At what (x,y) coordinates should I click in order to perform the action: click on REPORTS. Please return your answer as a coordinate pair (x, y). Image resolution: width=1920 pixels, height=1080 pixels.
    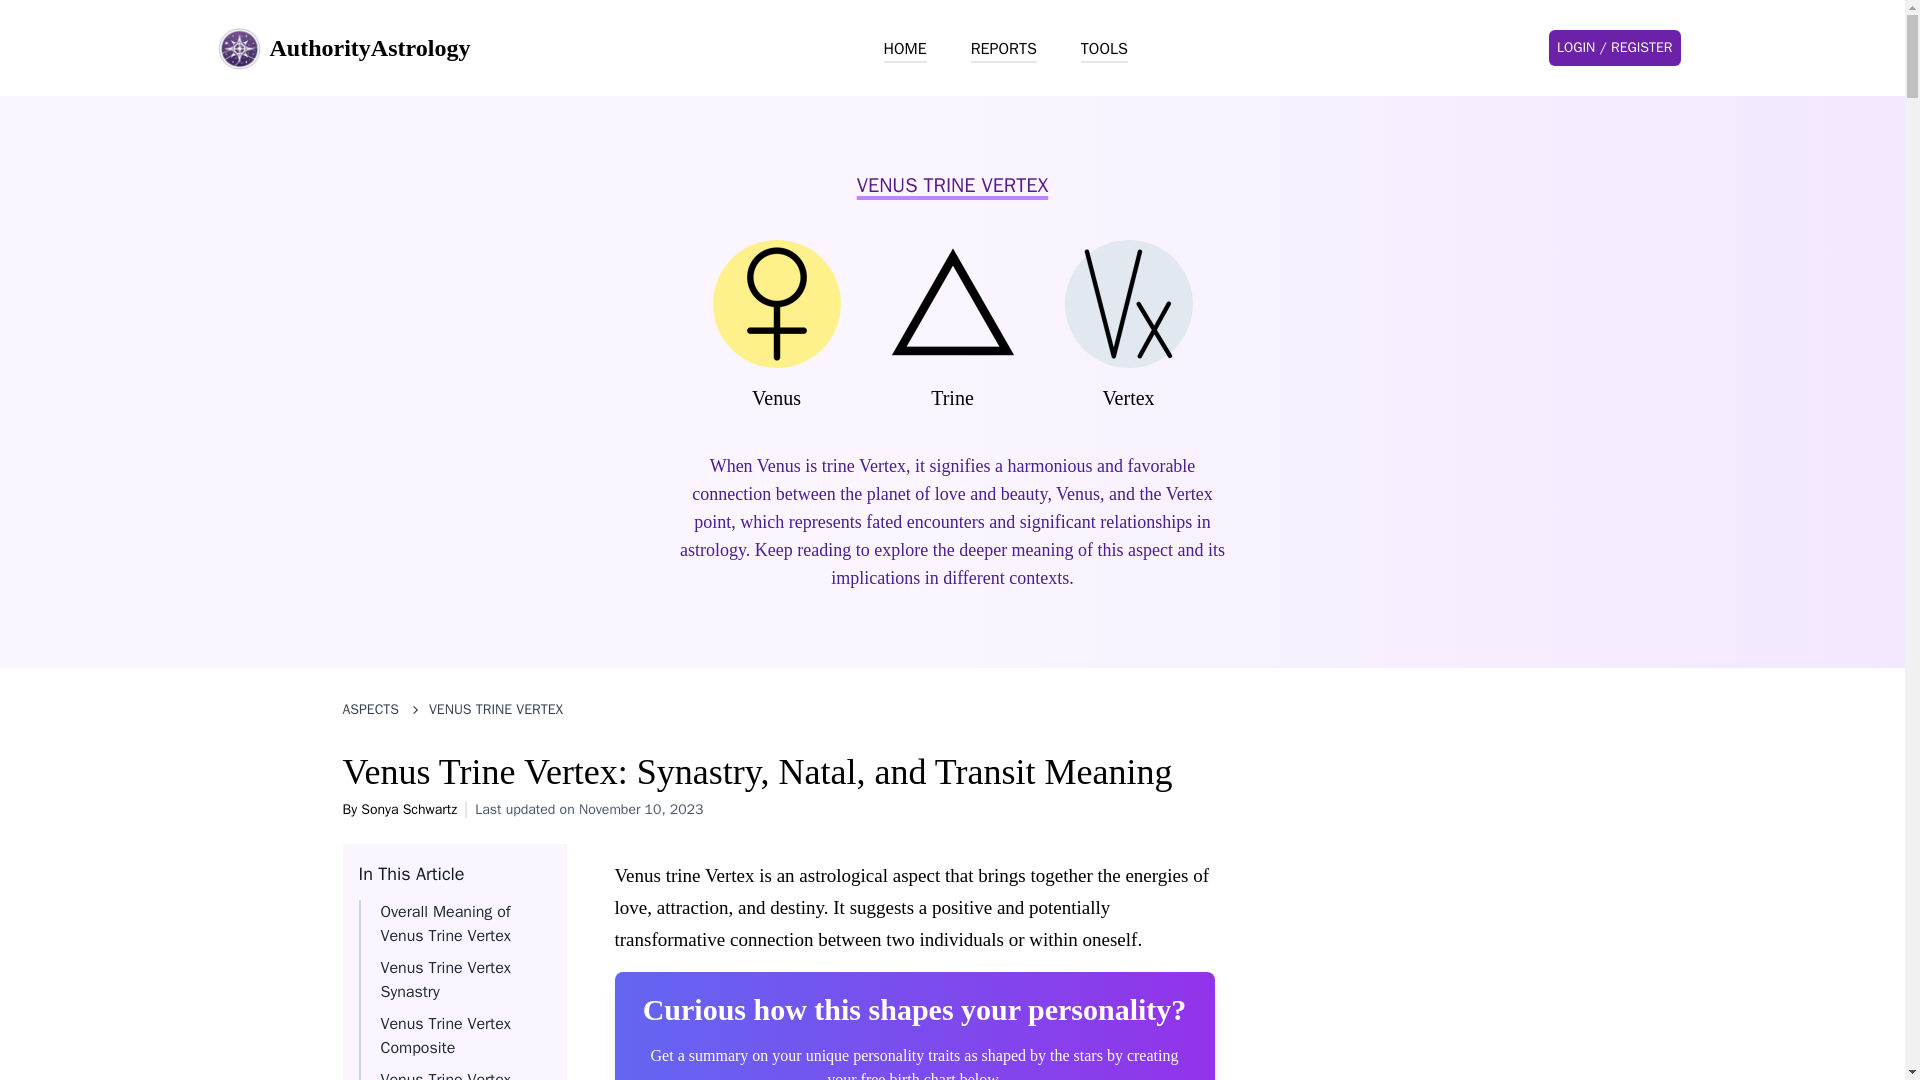
    Looking at the image, I should click on (1004, 49).